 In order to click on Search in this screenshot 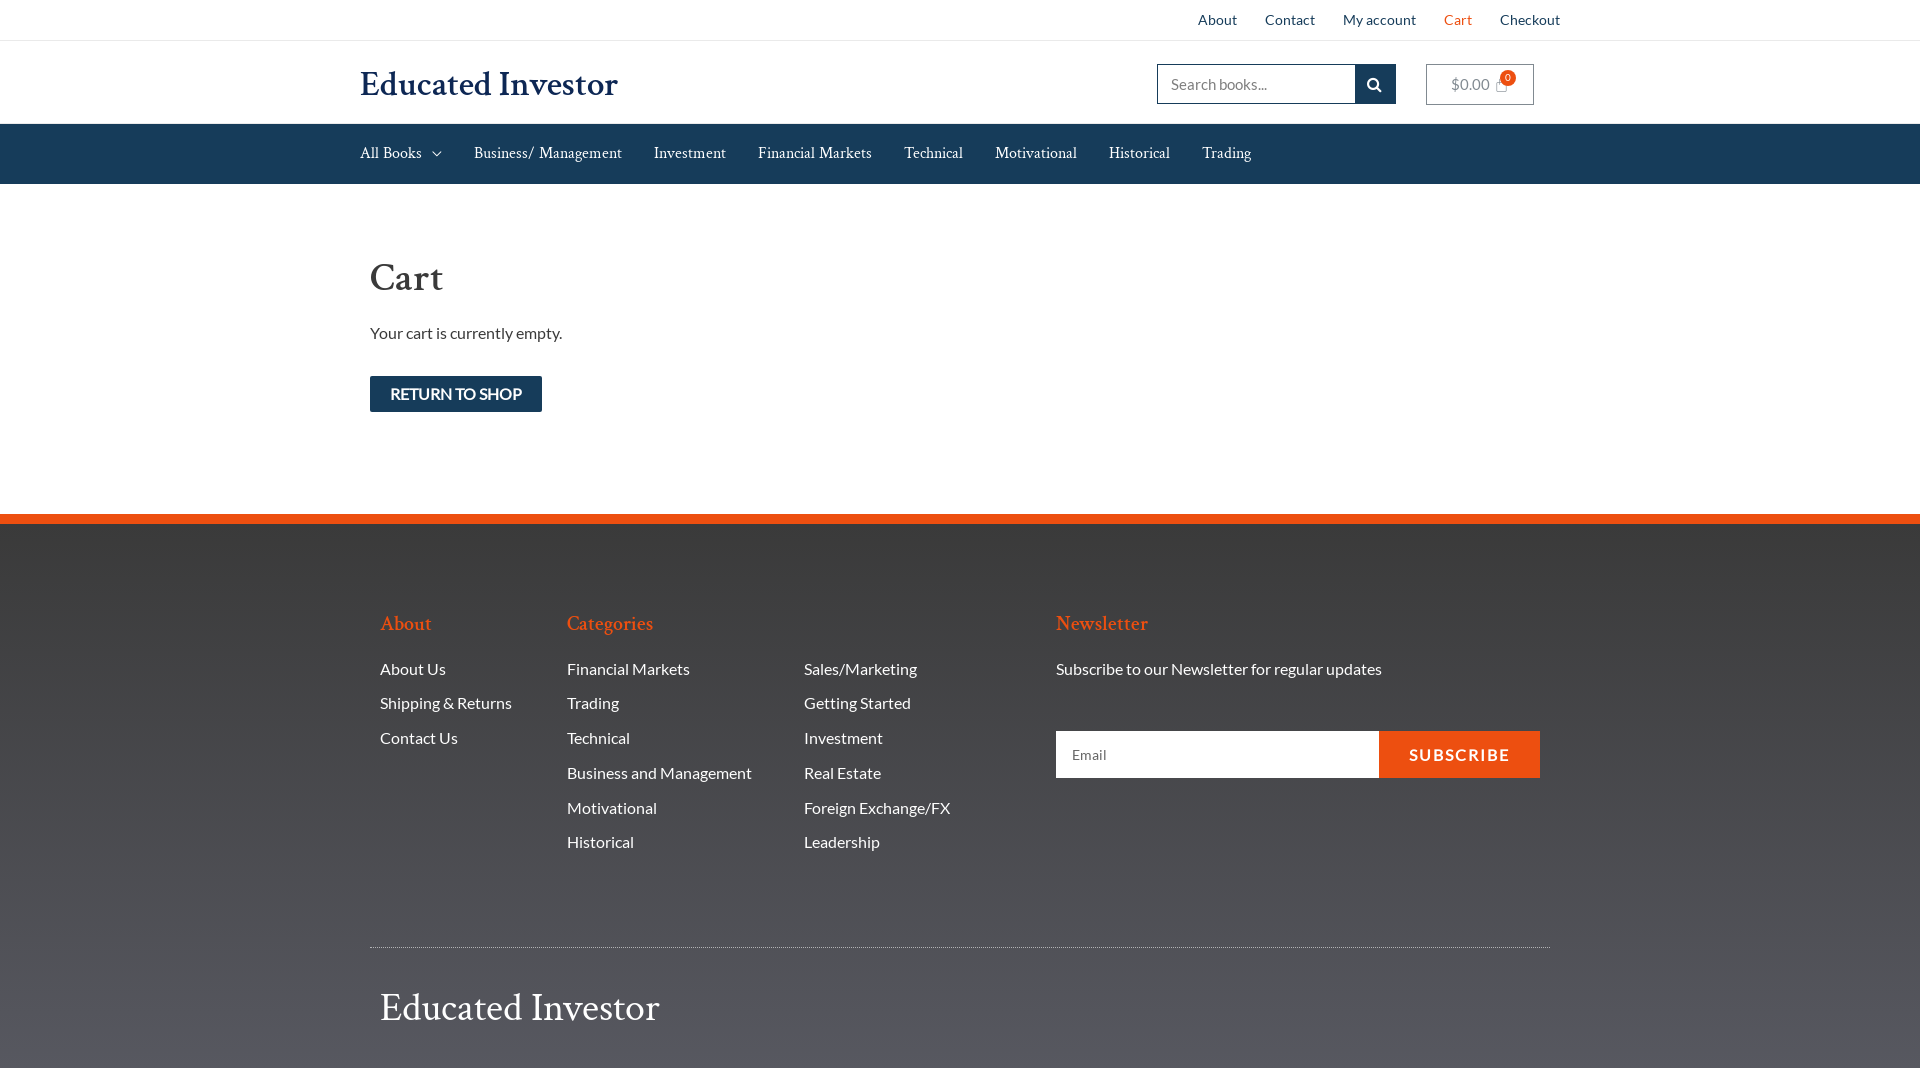, I will do `click(1374, 84)`.